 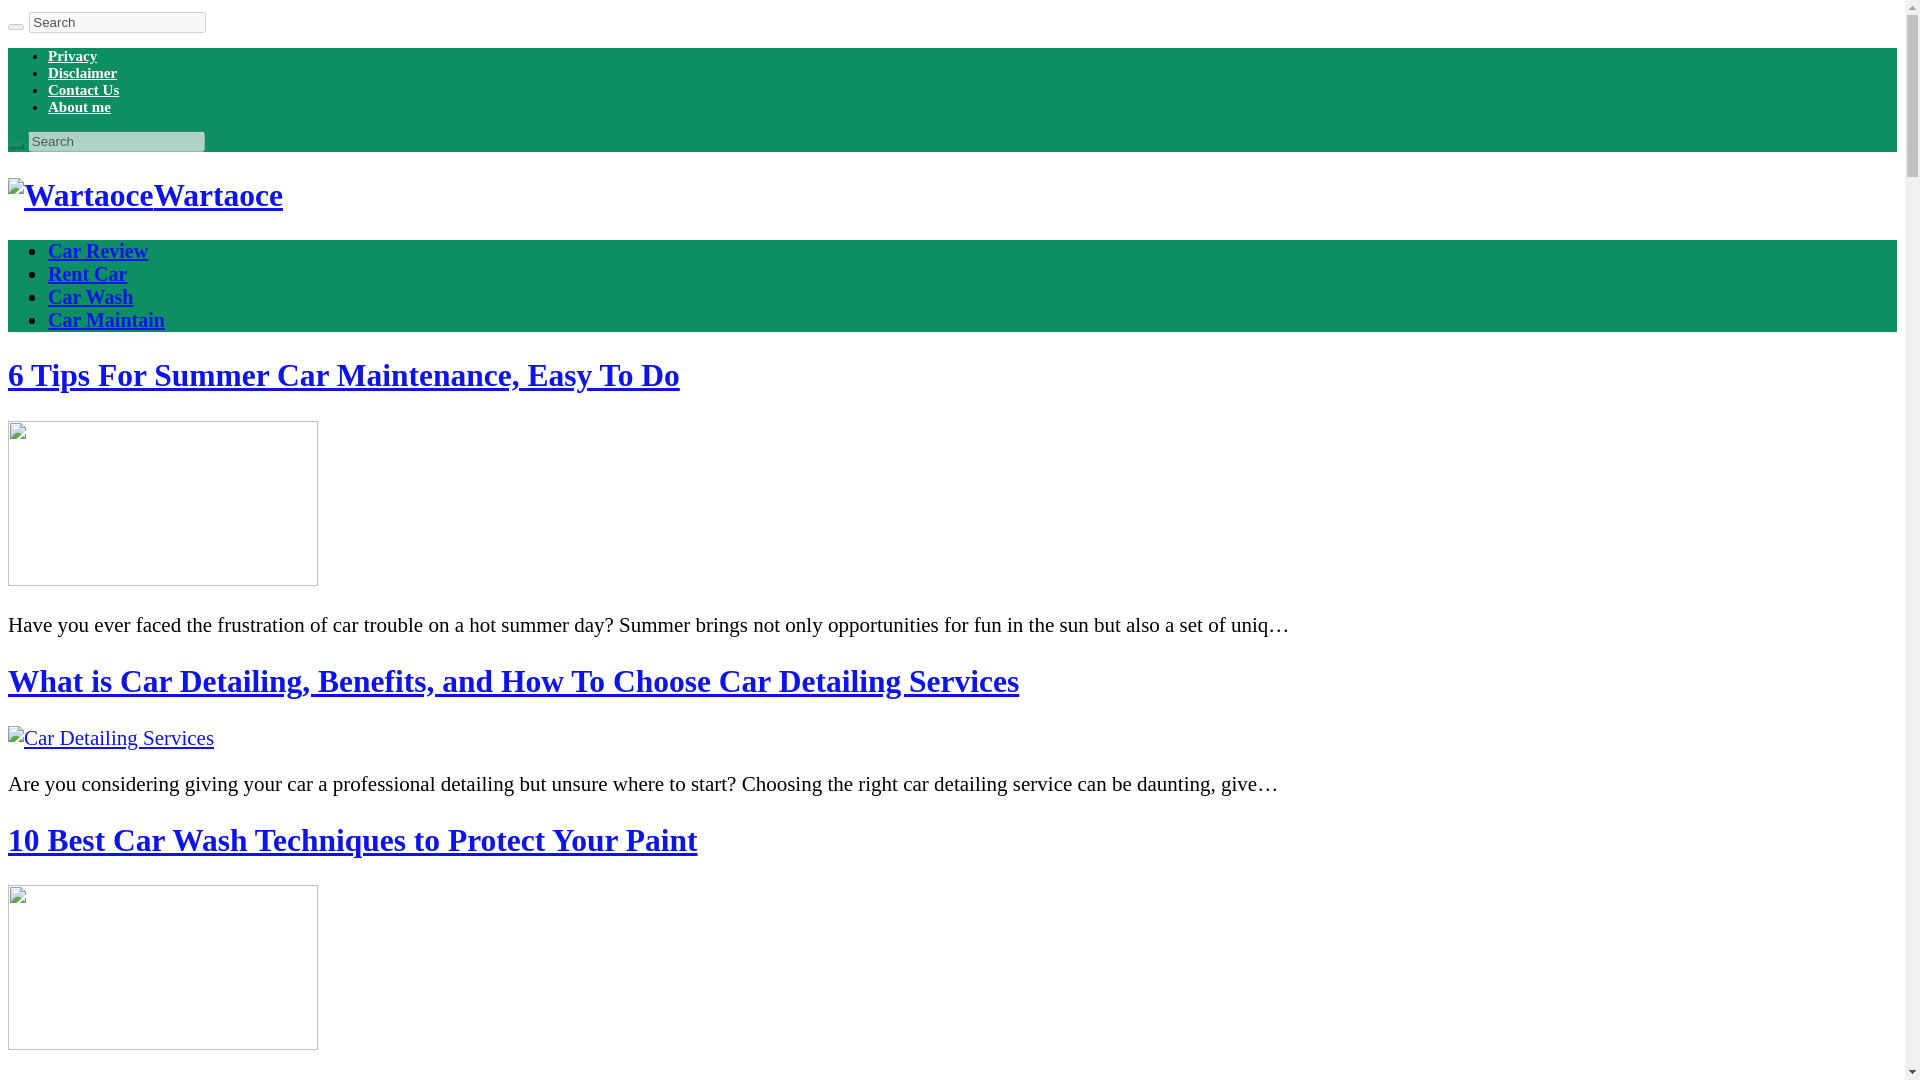 I want to click on Wartaoce, so click(x=144, y=195).